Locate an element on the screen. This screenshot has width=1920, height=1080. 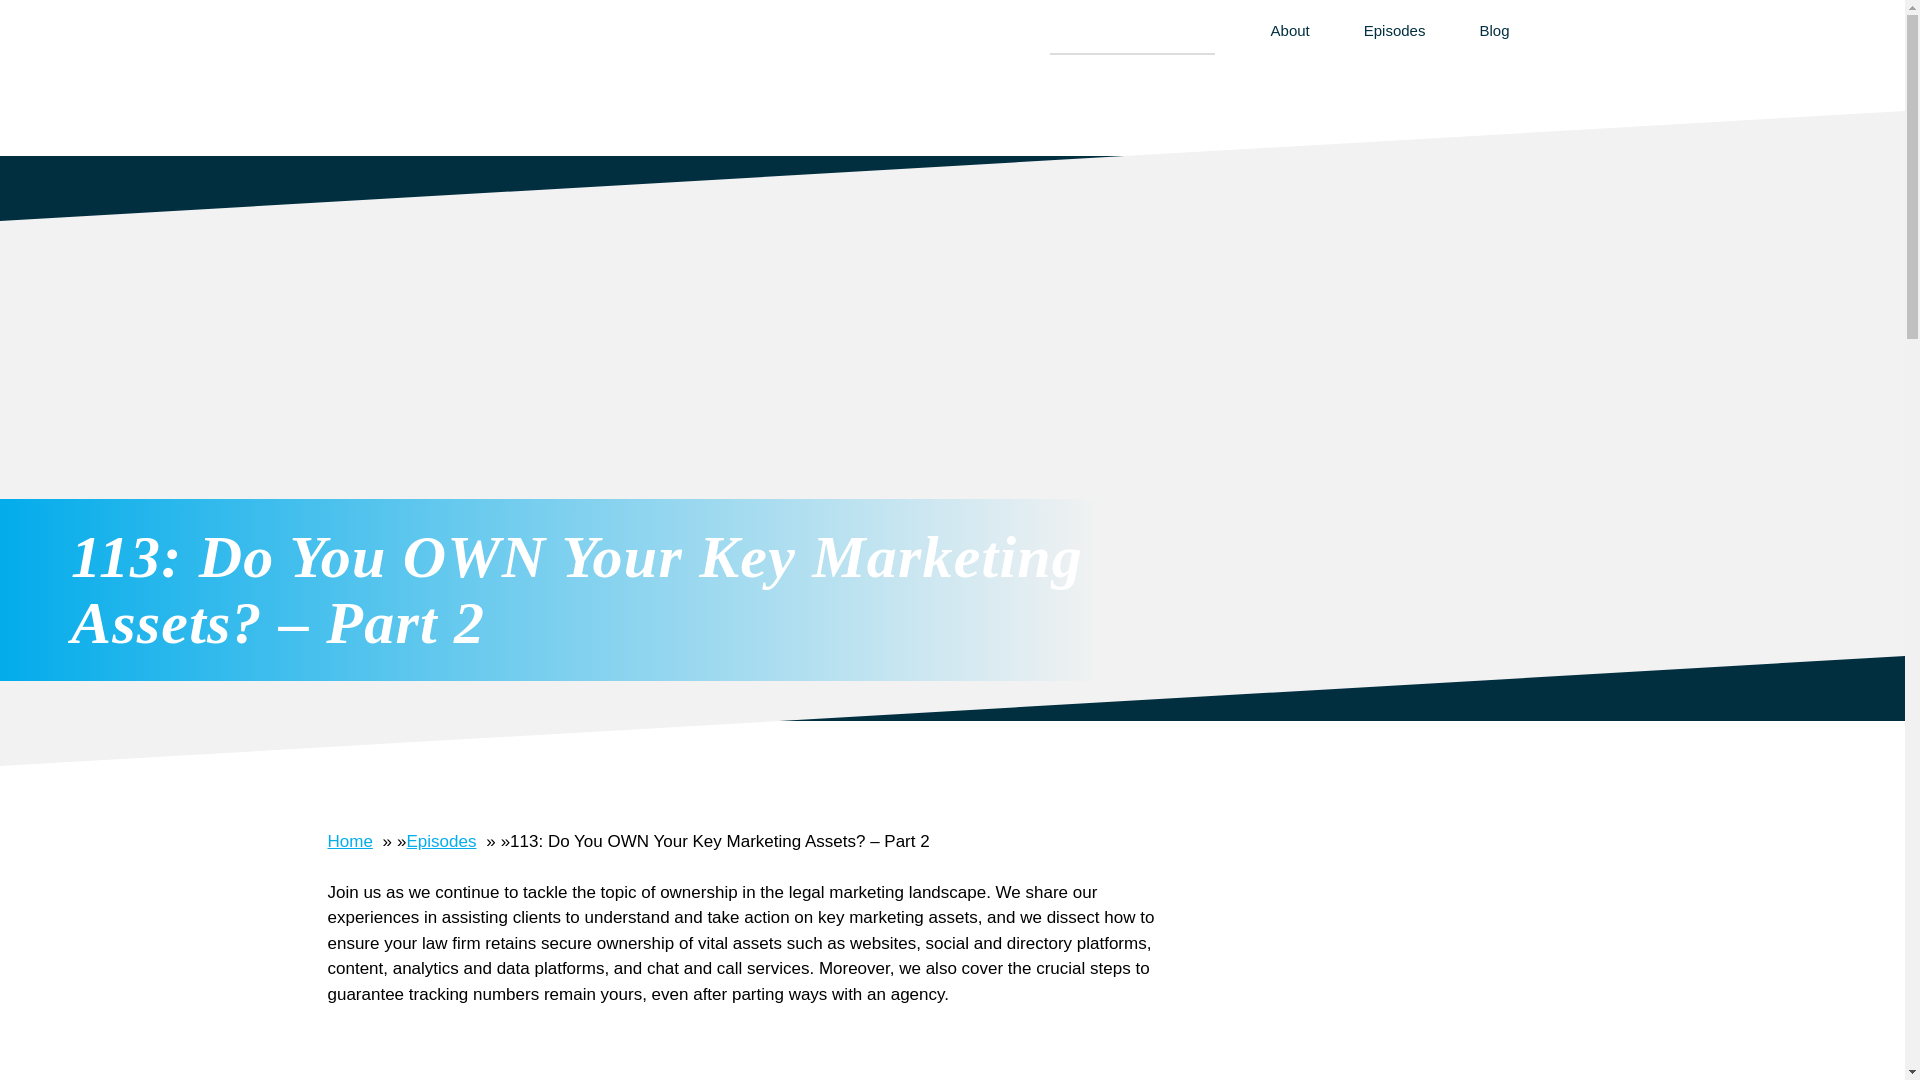
Episodes is located at coordinates (1394, 30).